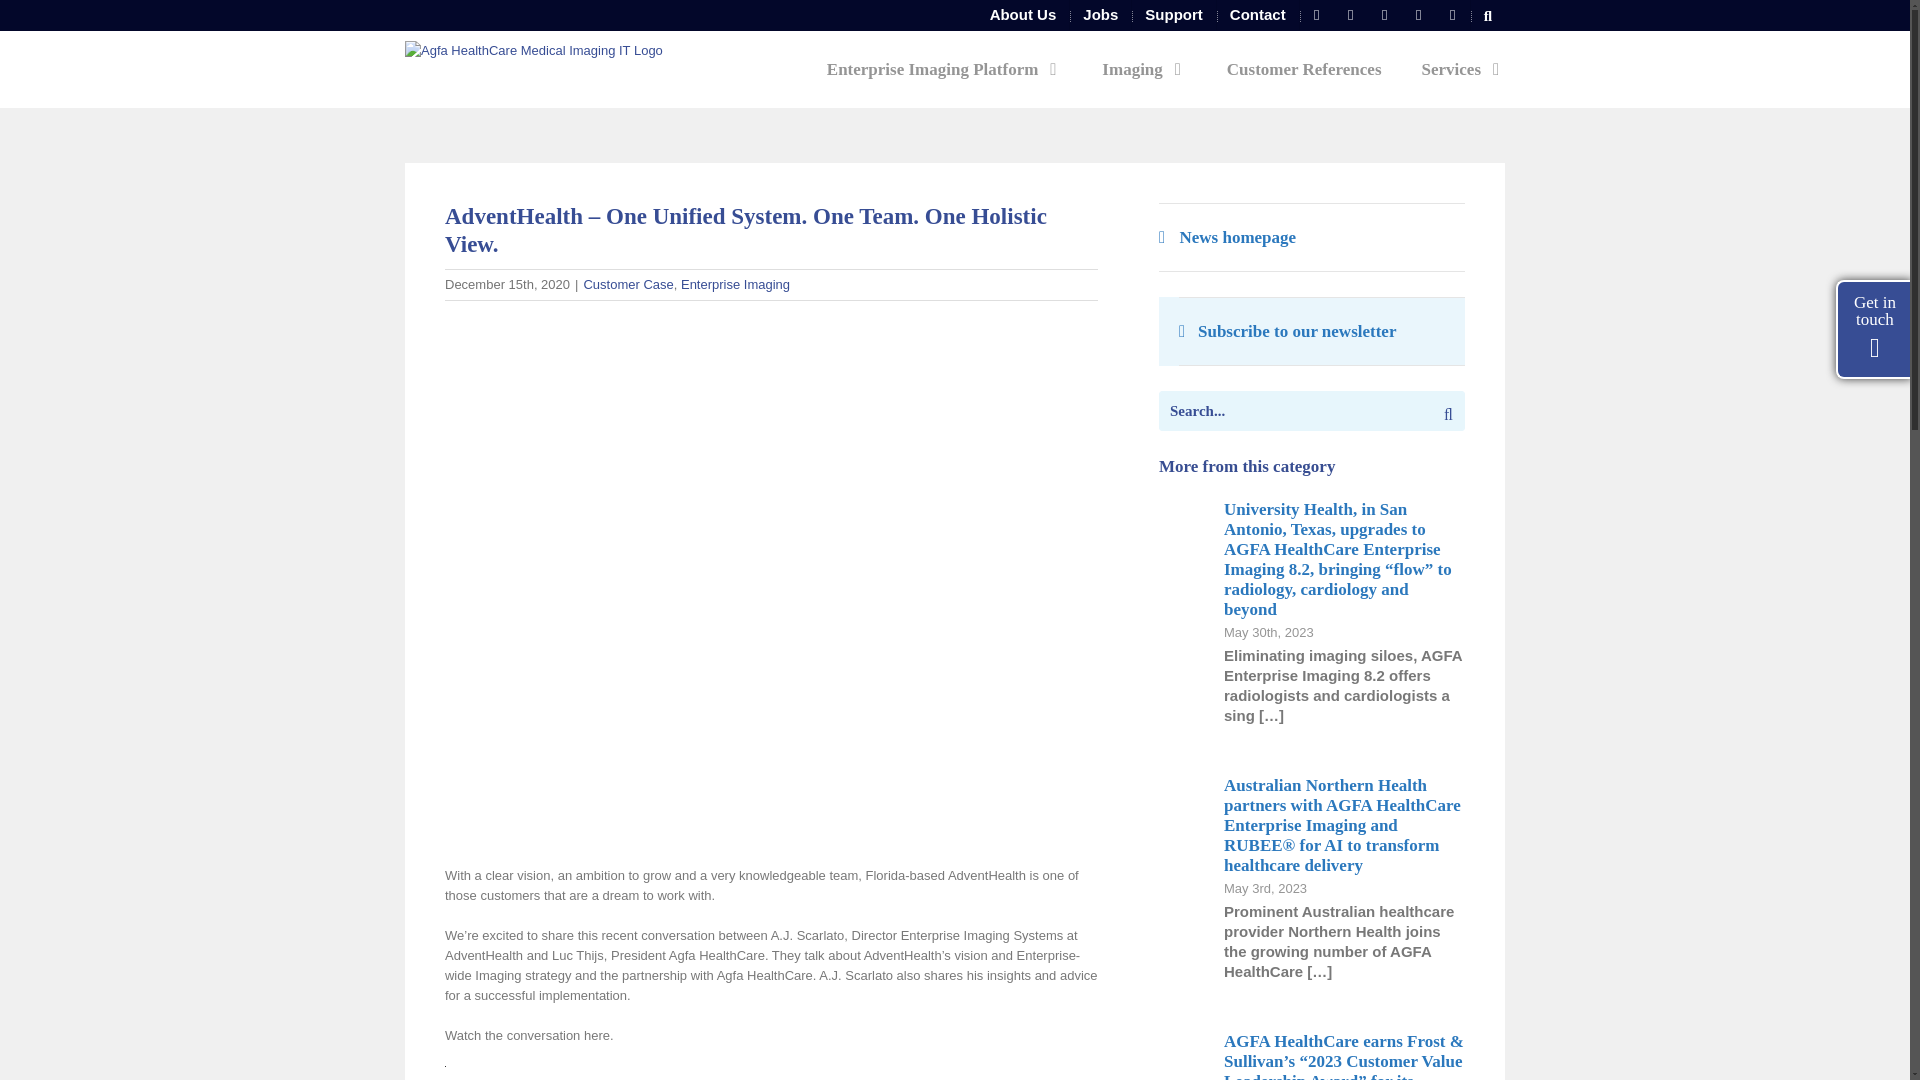 The height and width of the screenshot is (1080, 1920). Describe the element at coordinates (1174, 15) in the screenshot. I see `Support` at that location.